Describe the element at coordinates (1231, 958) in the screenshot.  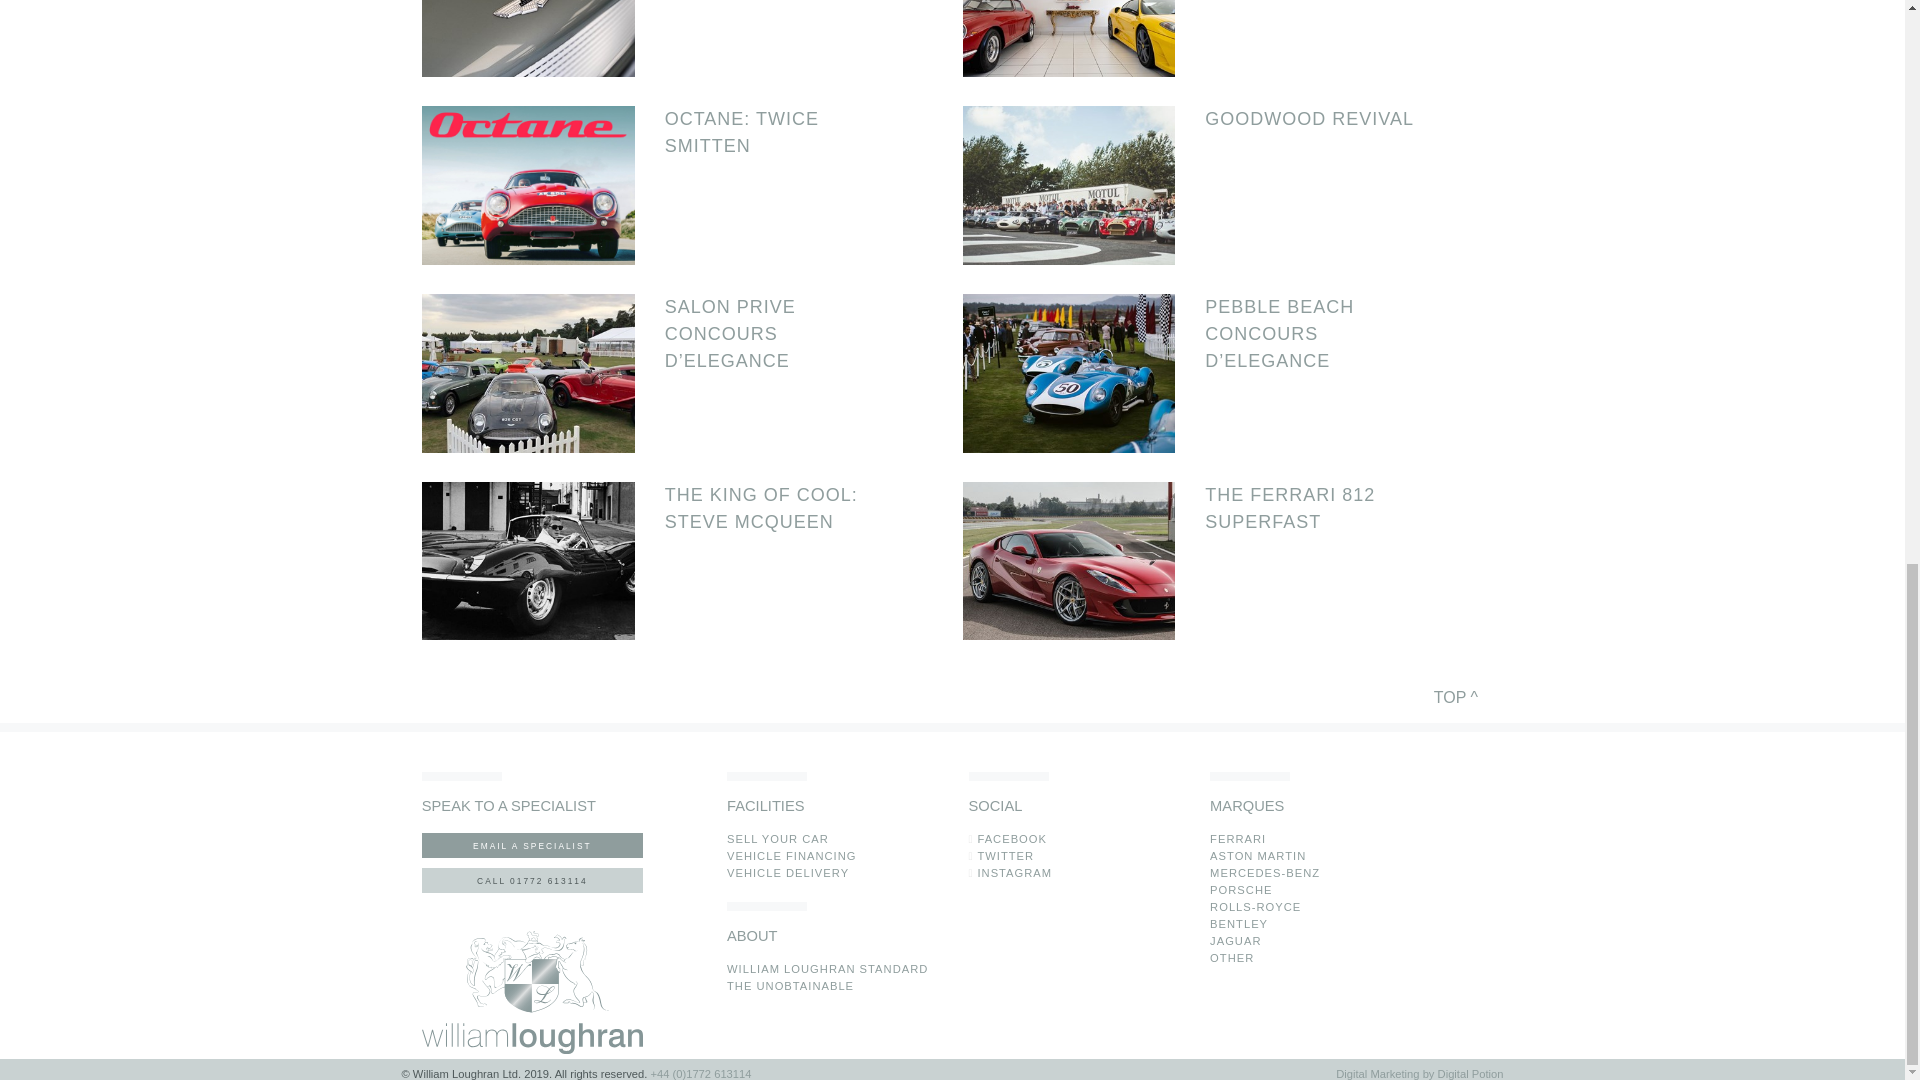
I see `Other Brands` at that location.